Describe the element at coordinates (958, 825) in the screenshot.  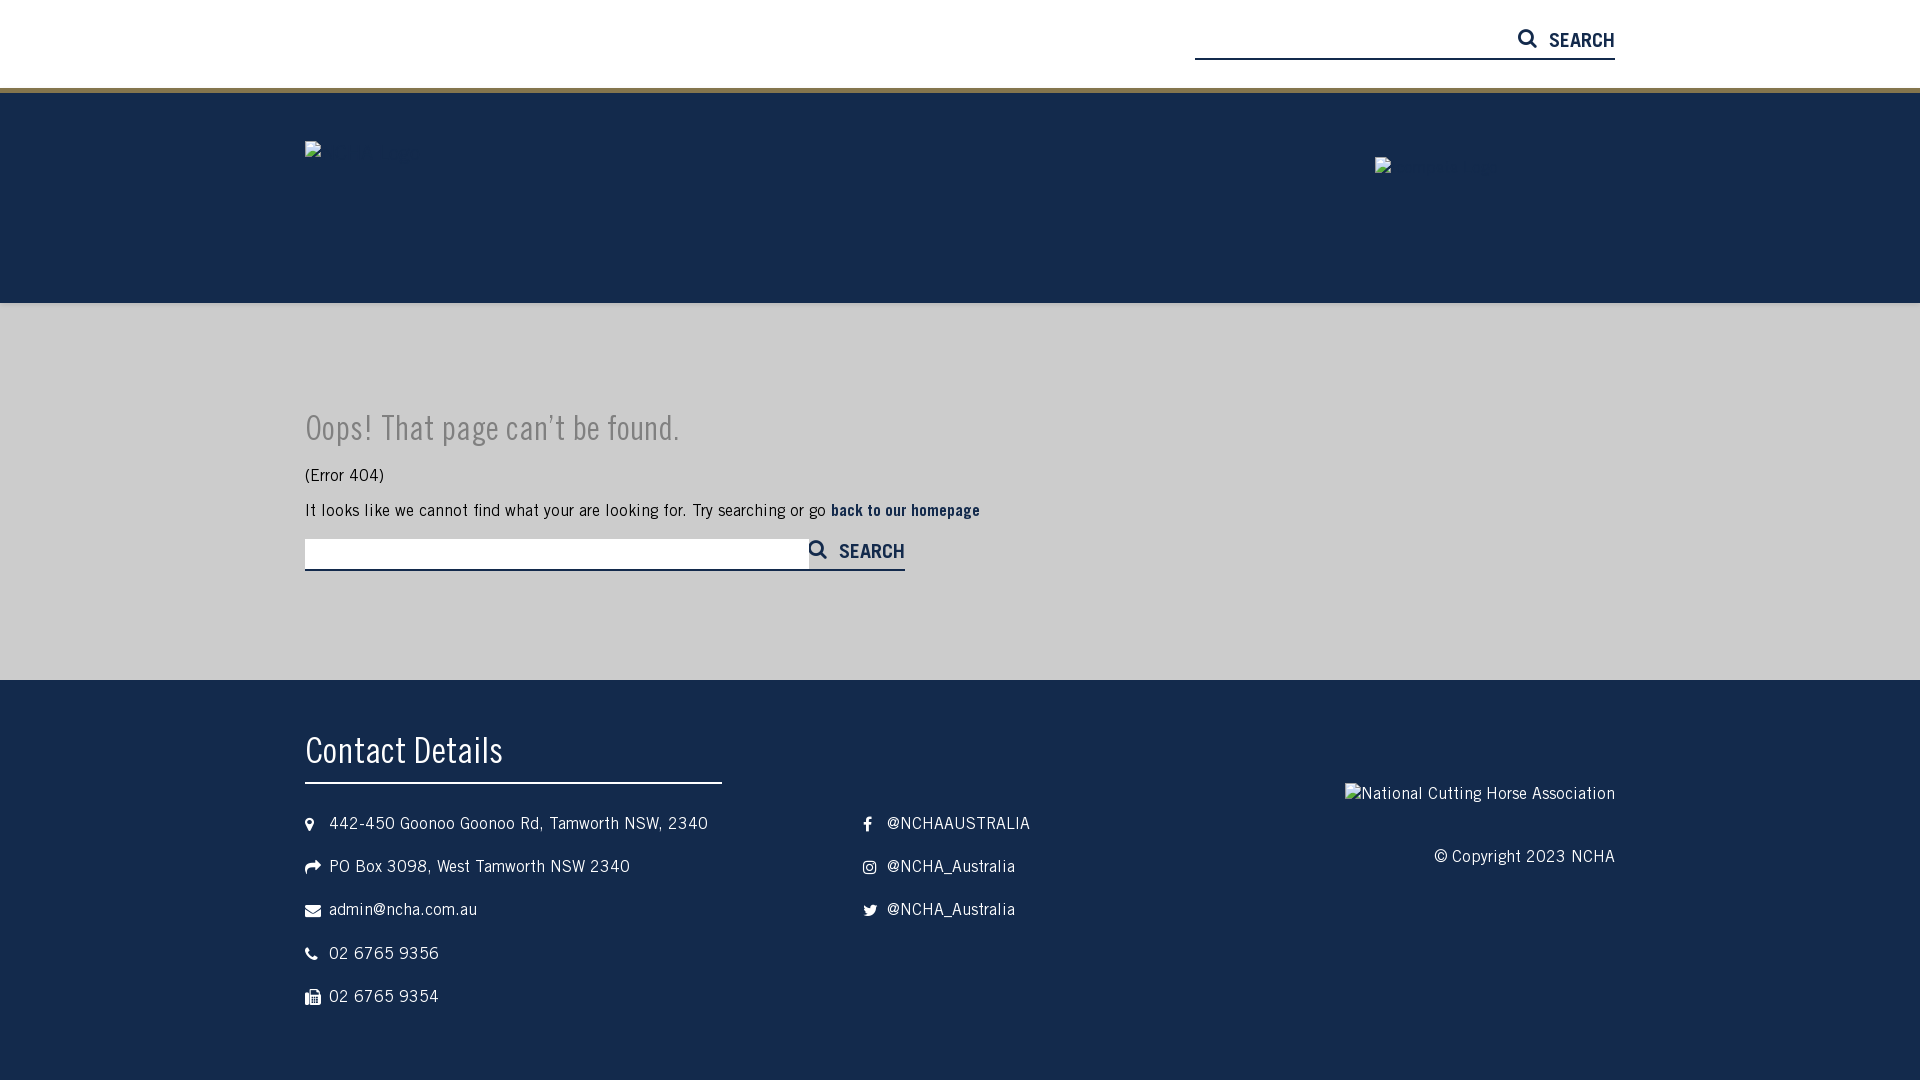
I see `@NCHAAUSTRALIA` at that location.